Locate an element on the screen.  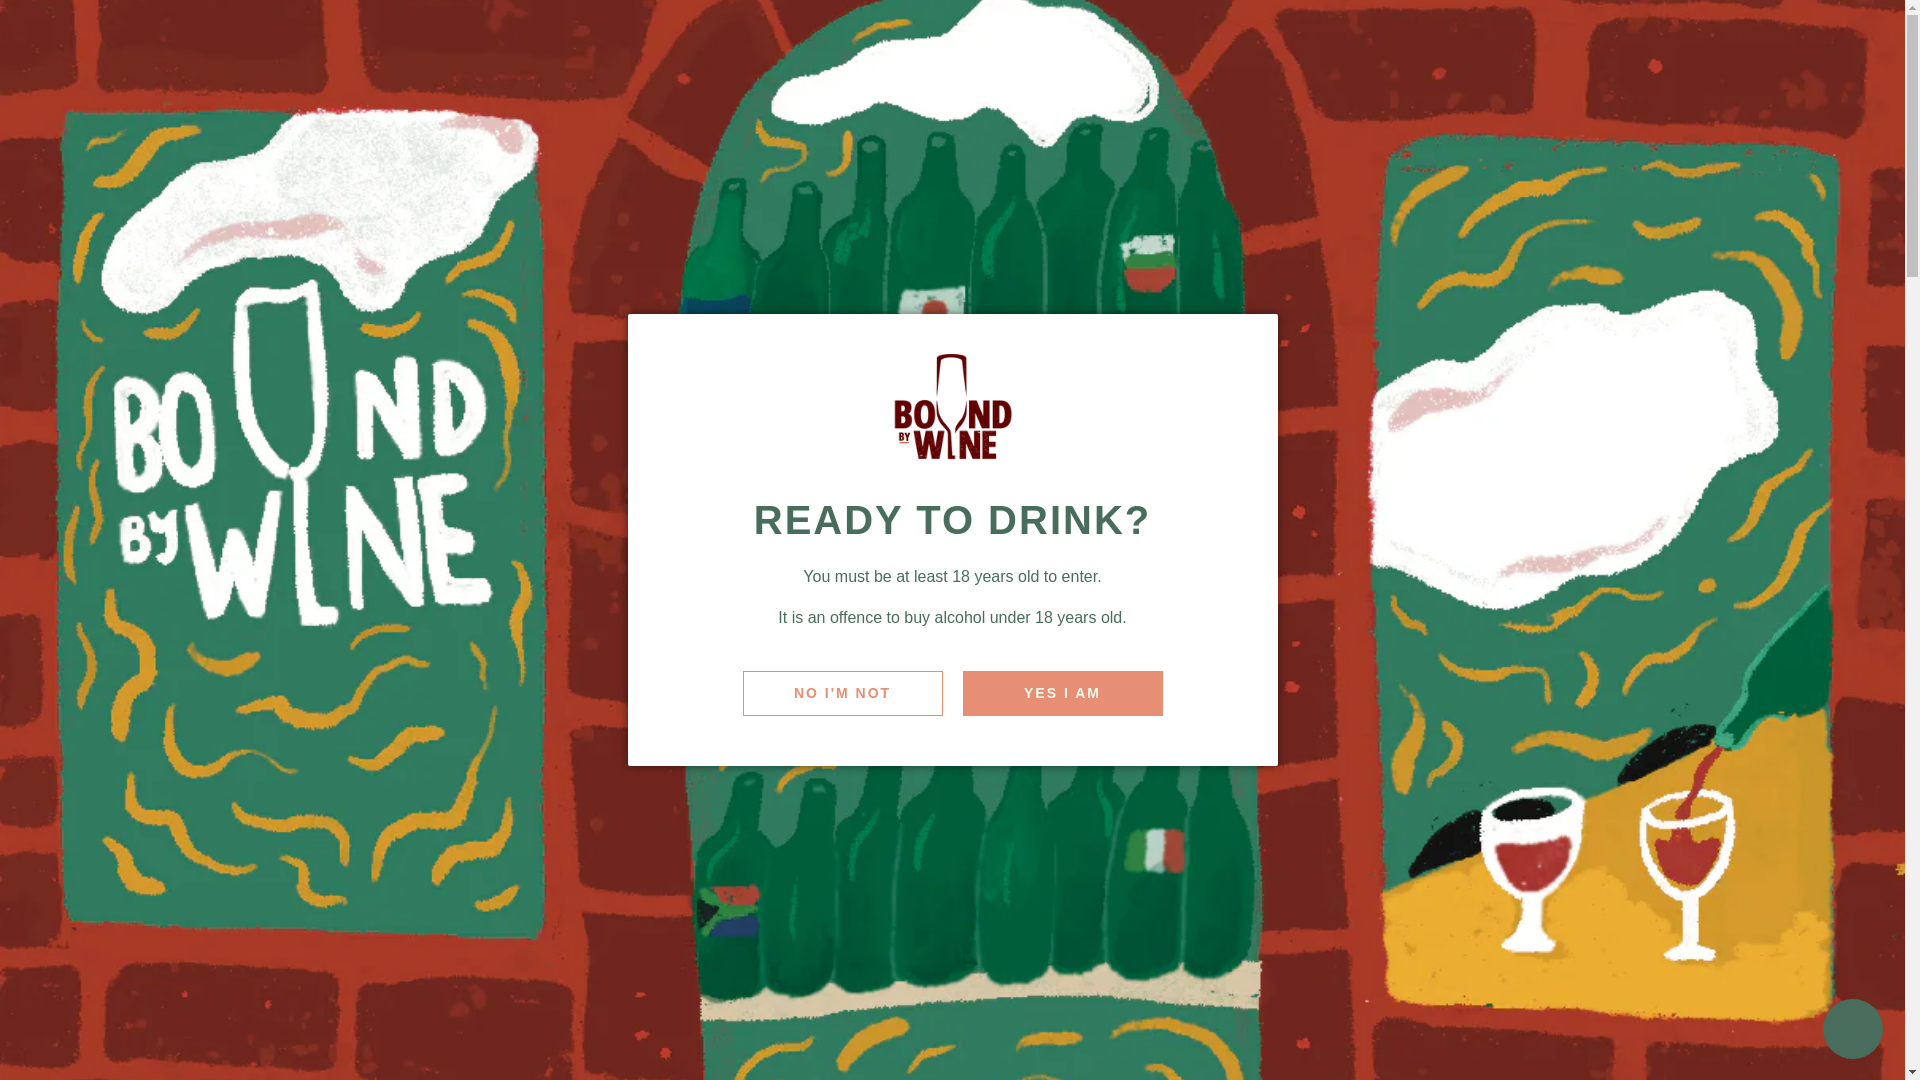
YOUTUBE ICON is located at coordinates (1874, 36).